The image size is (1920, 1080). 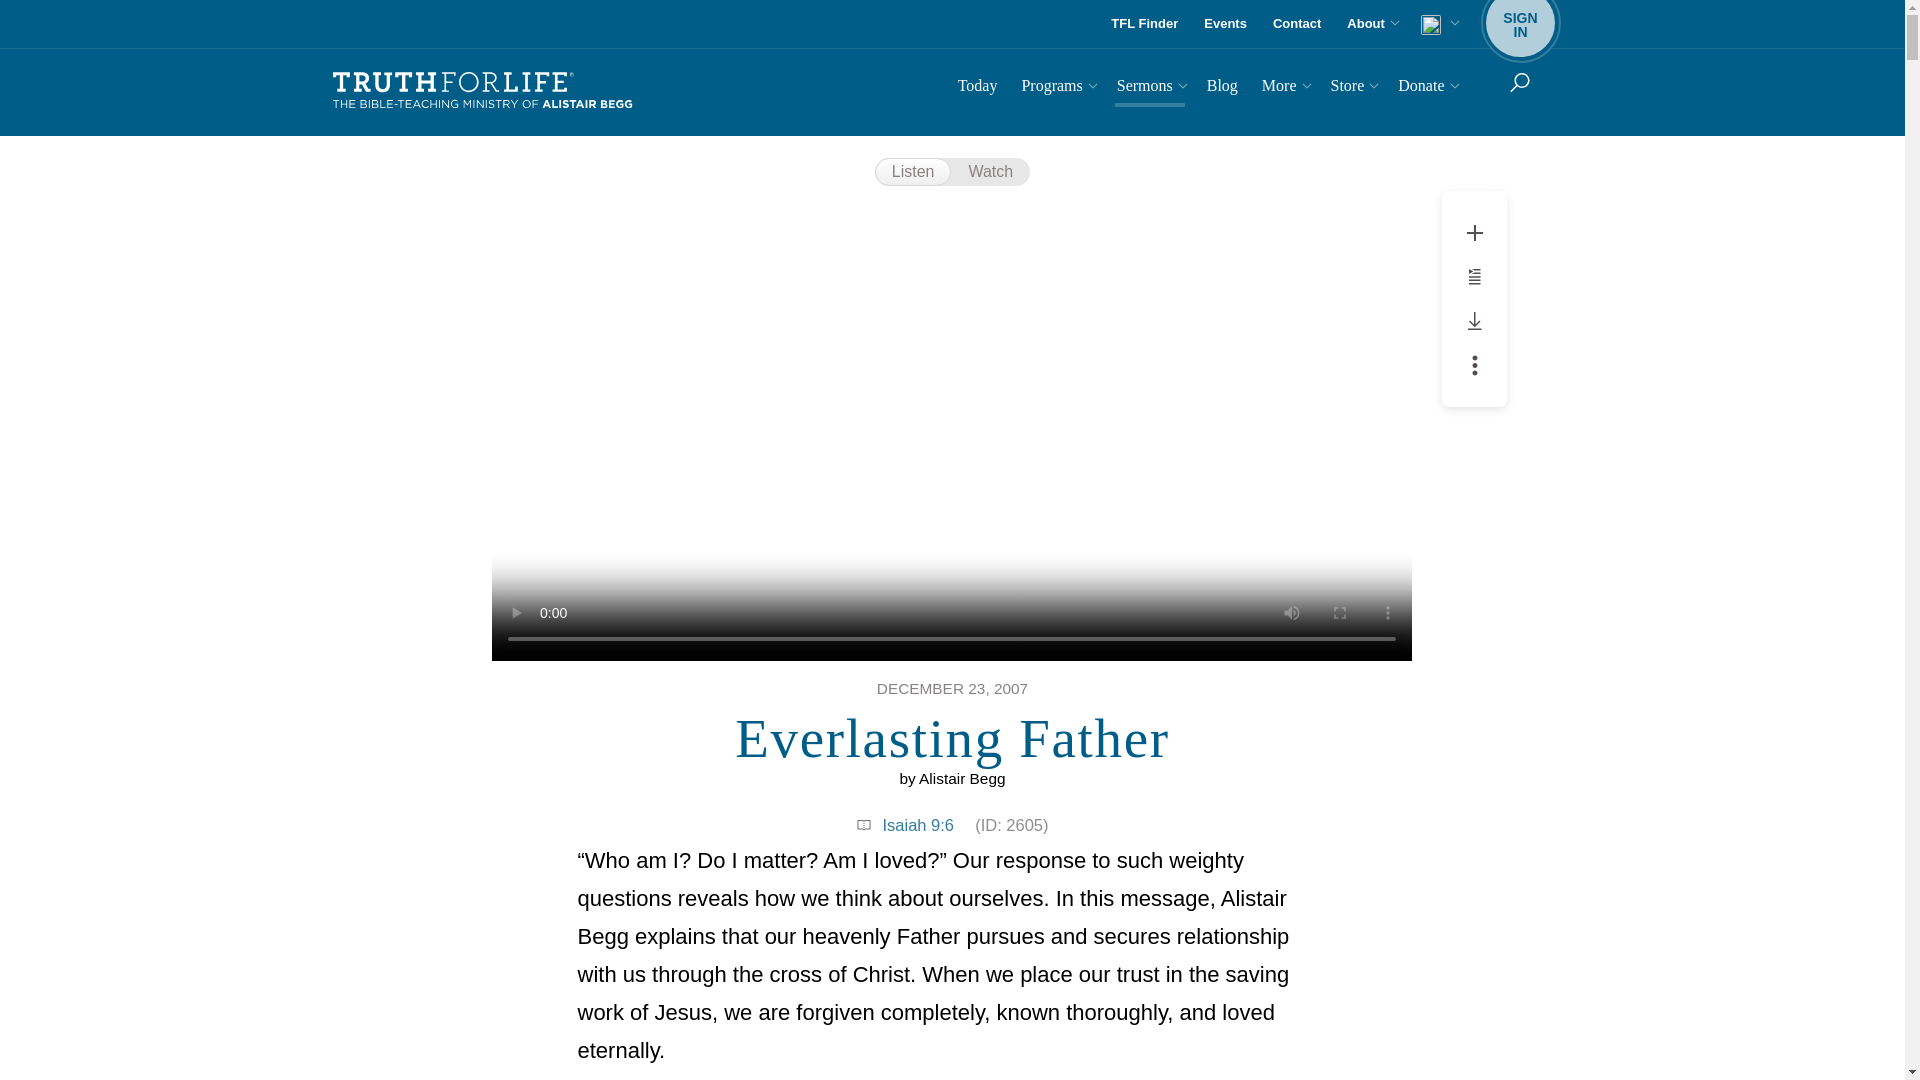 What do you see at coordinates (1438, 24) in the screenshot?
I see `cart` at bounding box center [1438, 24].